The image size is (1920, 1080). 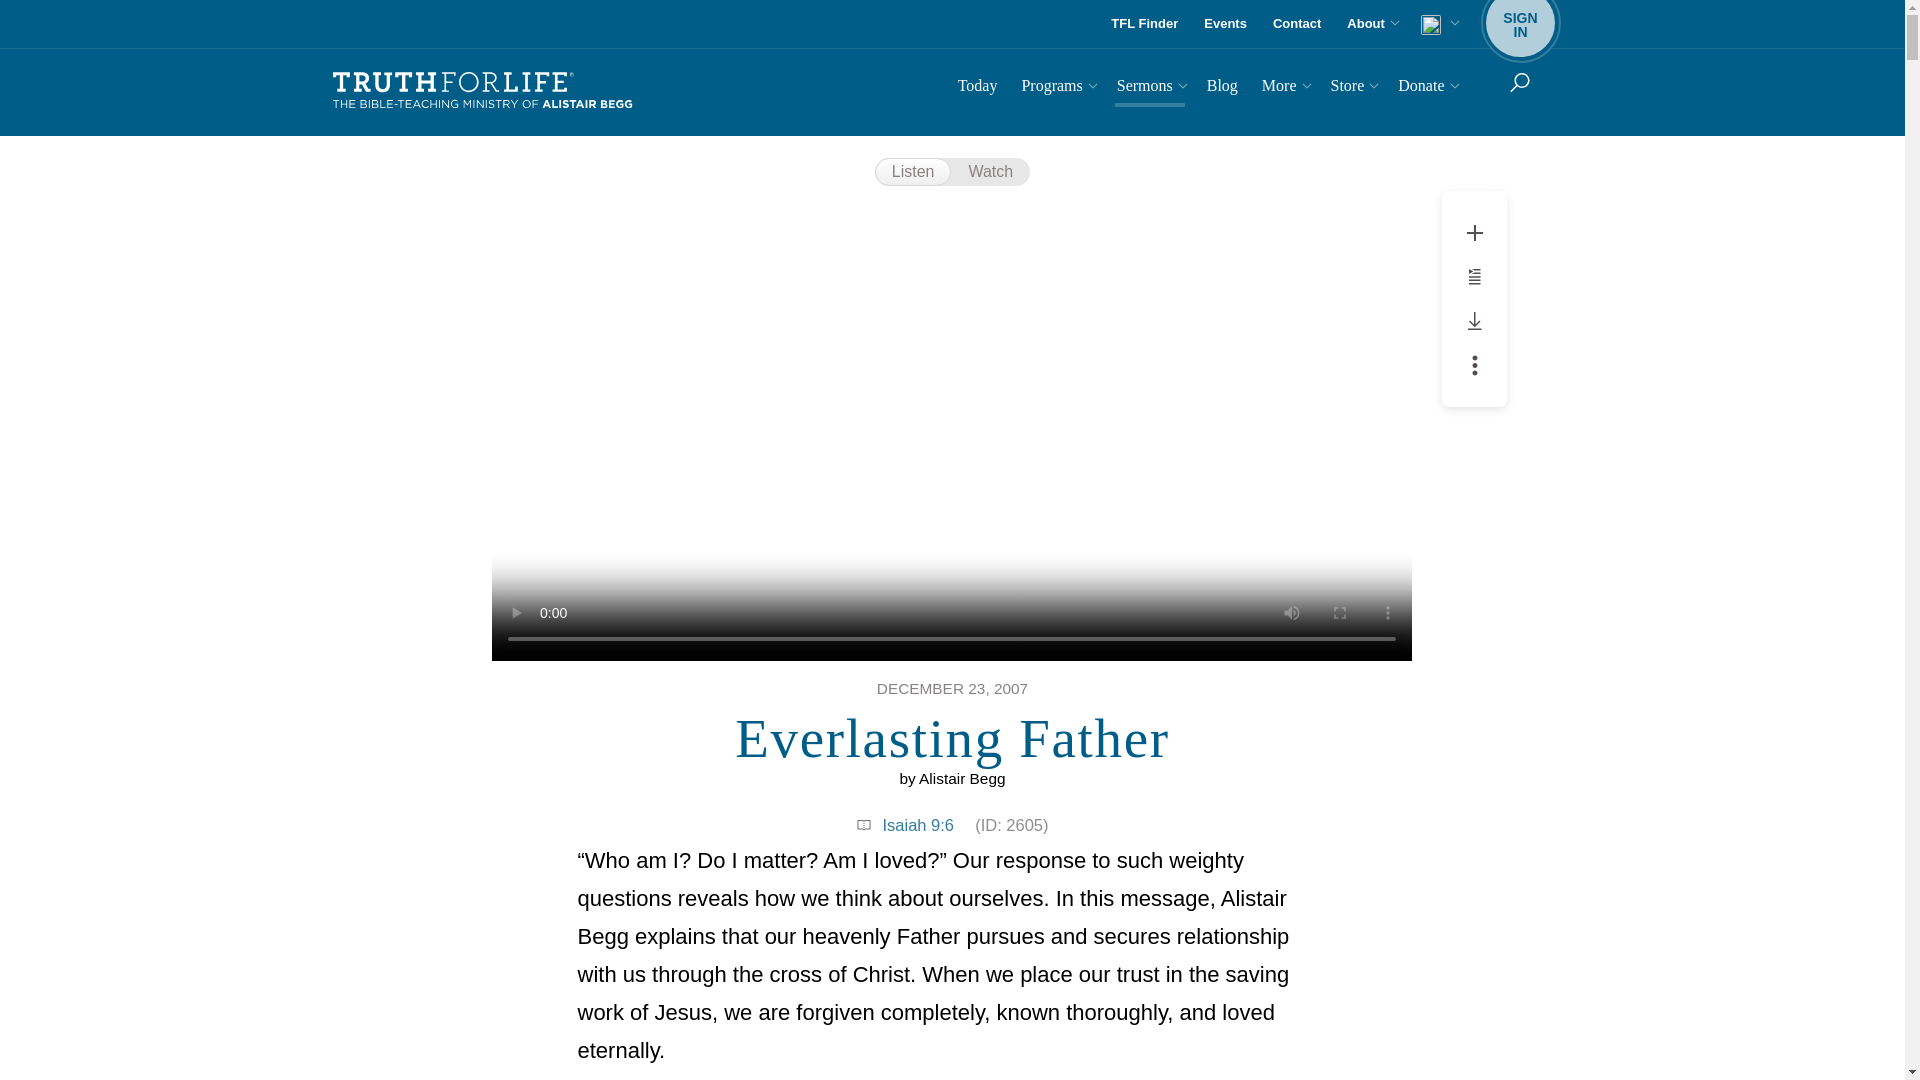 What do you see at coordinates (1438, 24) in the screenshot?
I see `cart` at bounding box center [1438, 24].